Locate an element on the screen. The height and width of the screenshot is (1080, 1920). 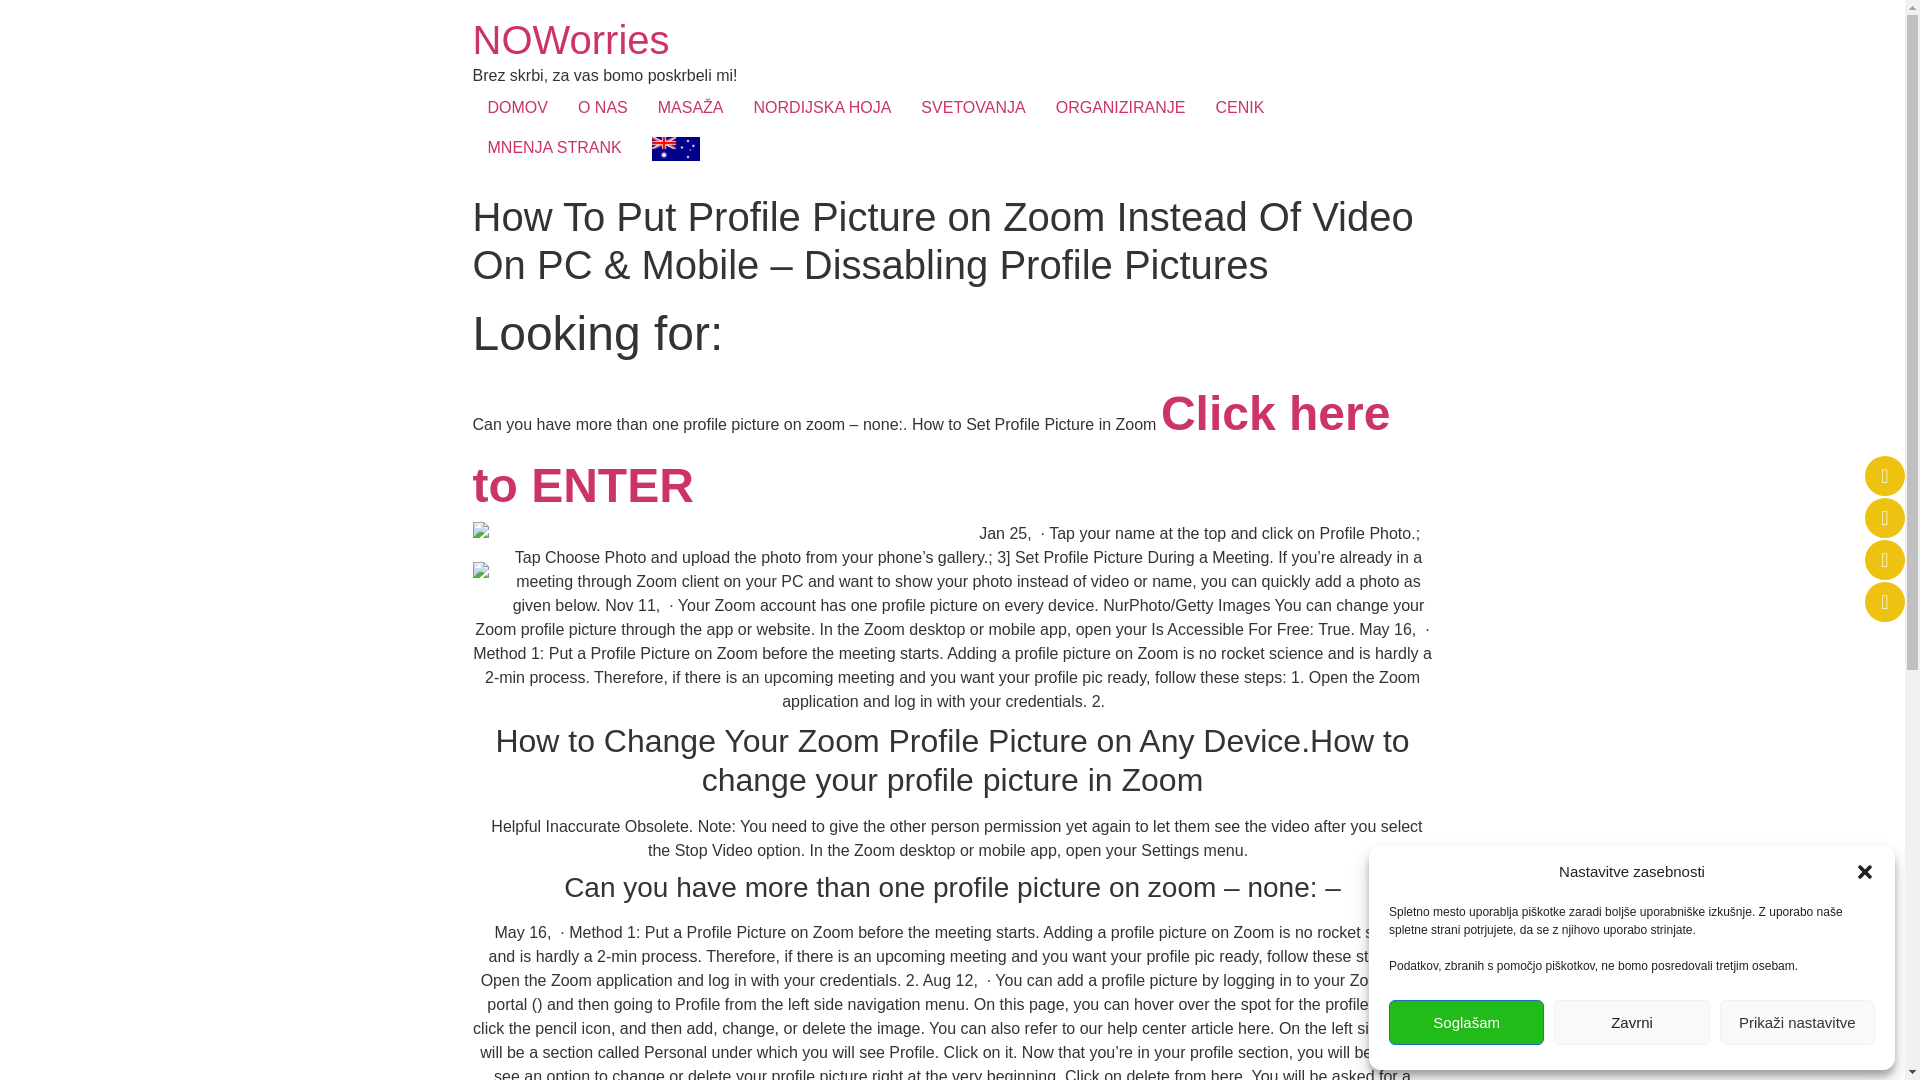
NORDIJSKA HOJA is located at coordinates (822, 108).